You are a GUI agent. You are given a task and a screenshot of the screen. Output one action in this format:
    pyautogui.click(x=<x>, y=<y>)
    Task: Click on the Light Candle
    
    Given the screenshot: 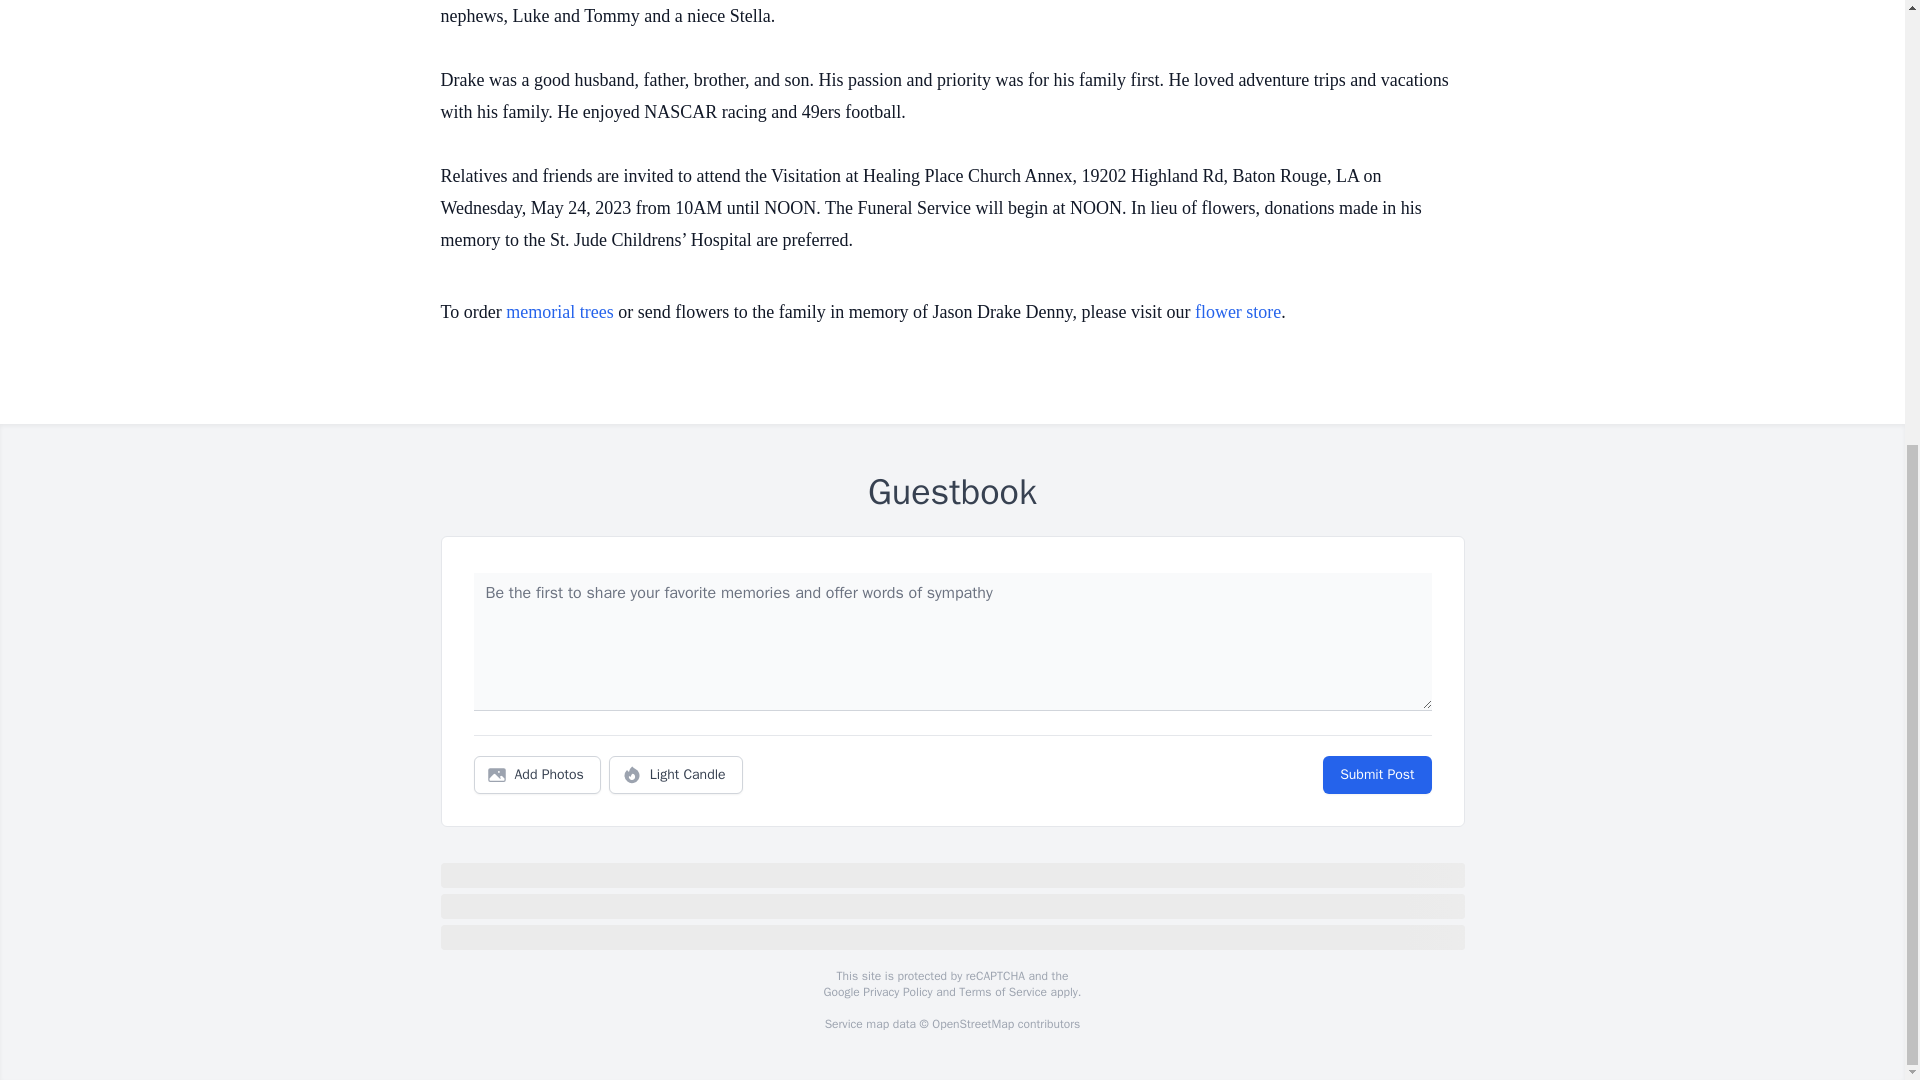 What is the action you would take?
    pyautogui.click(x=676, y=774)
    